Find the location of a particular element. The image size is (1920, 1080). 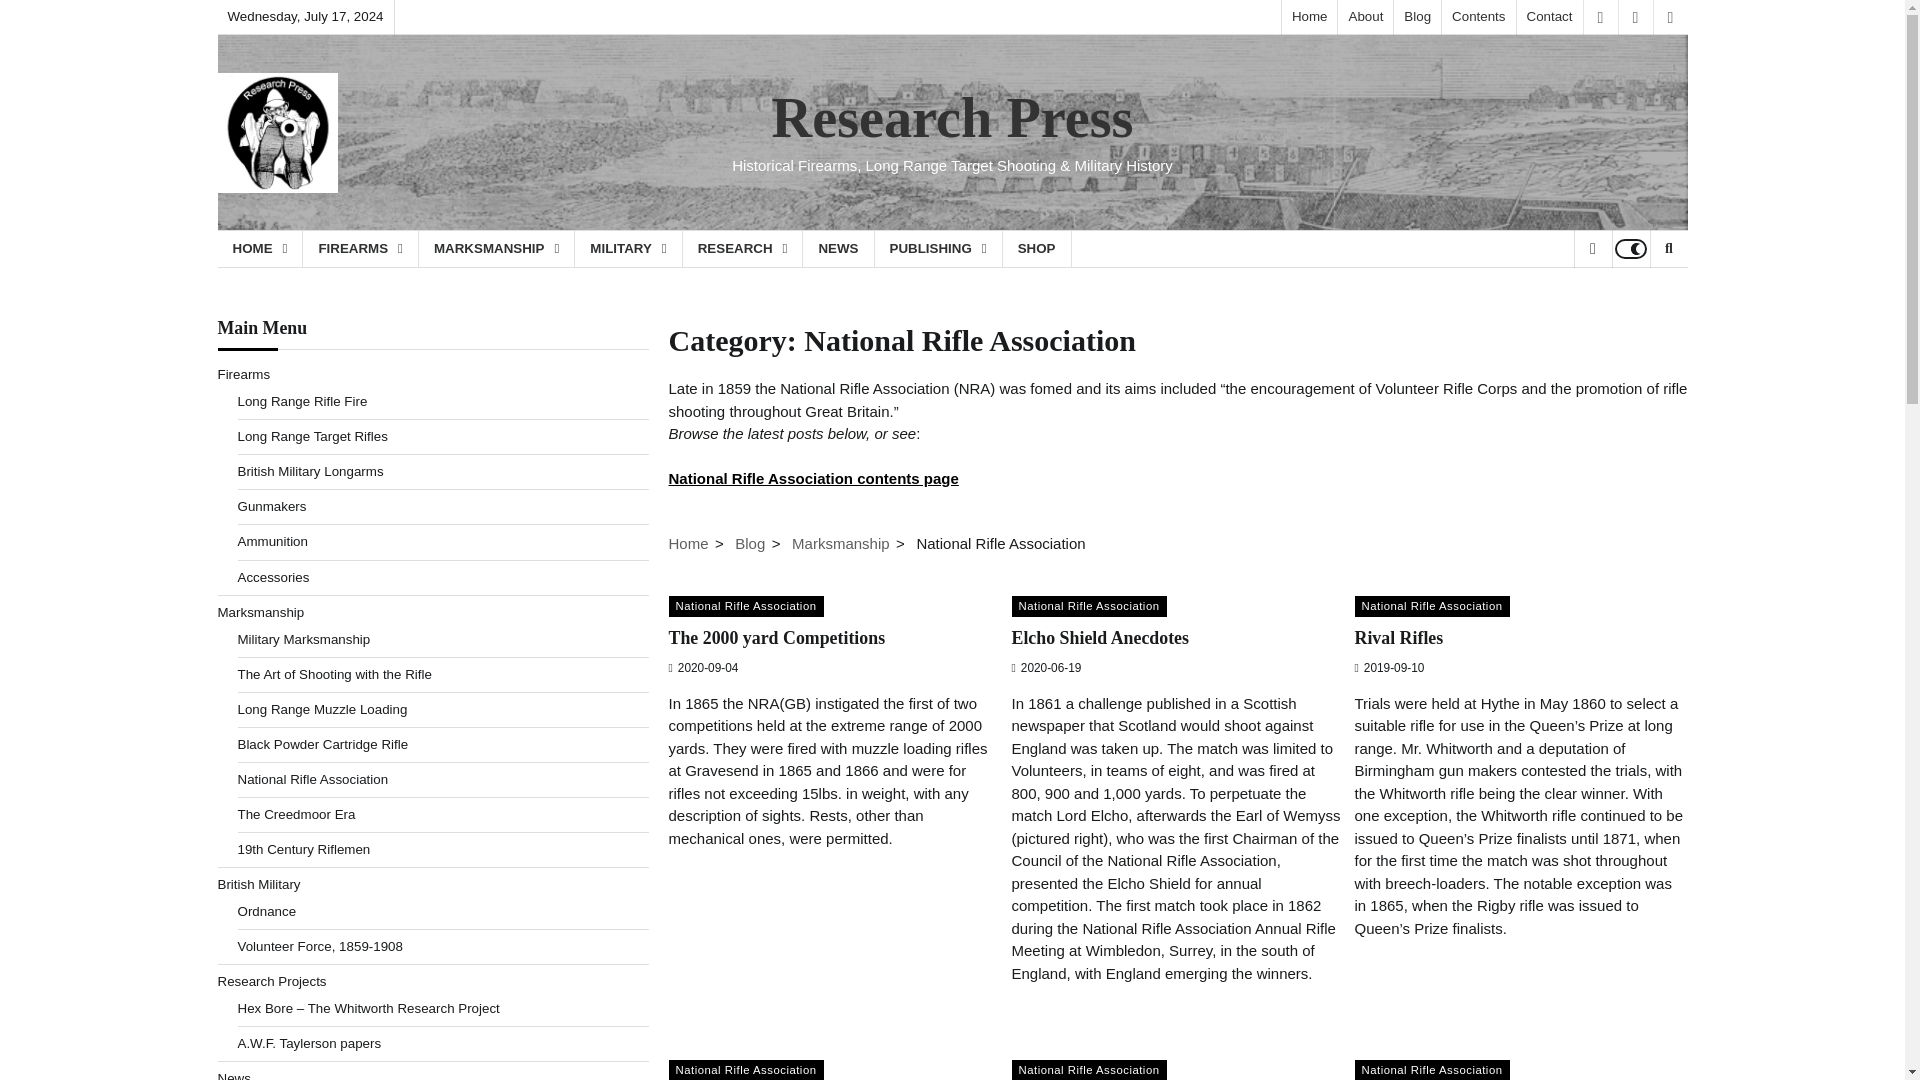

Research Press is located at coordinates (952, 118).